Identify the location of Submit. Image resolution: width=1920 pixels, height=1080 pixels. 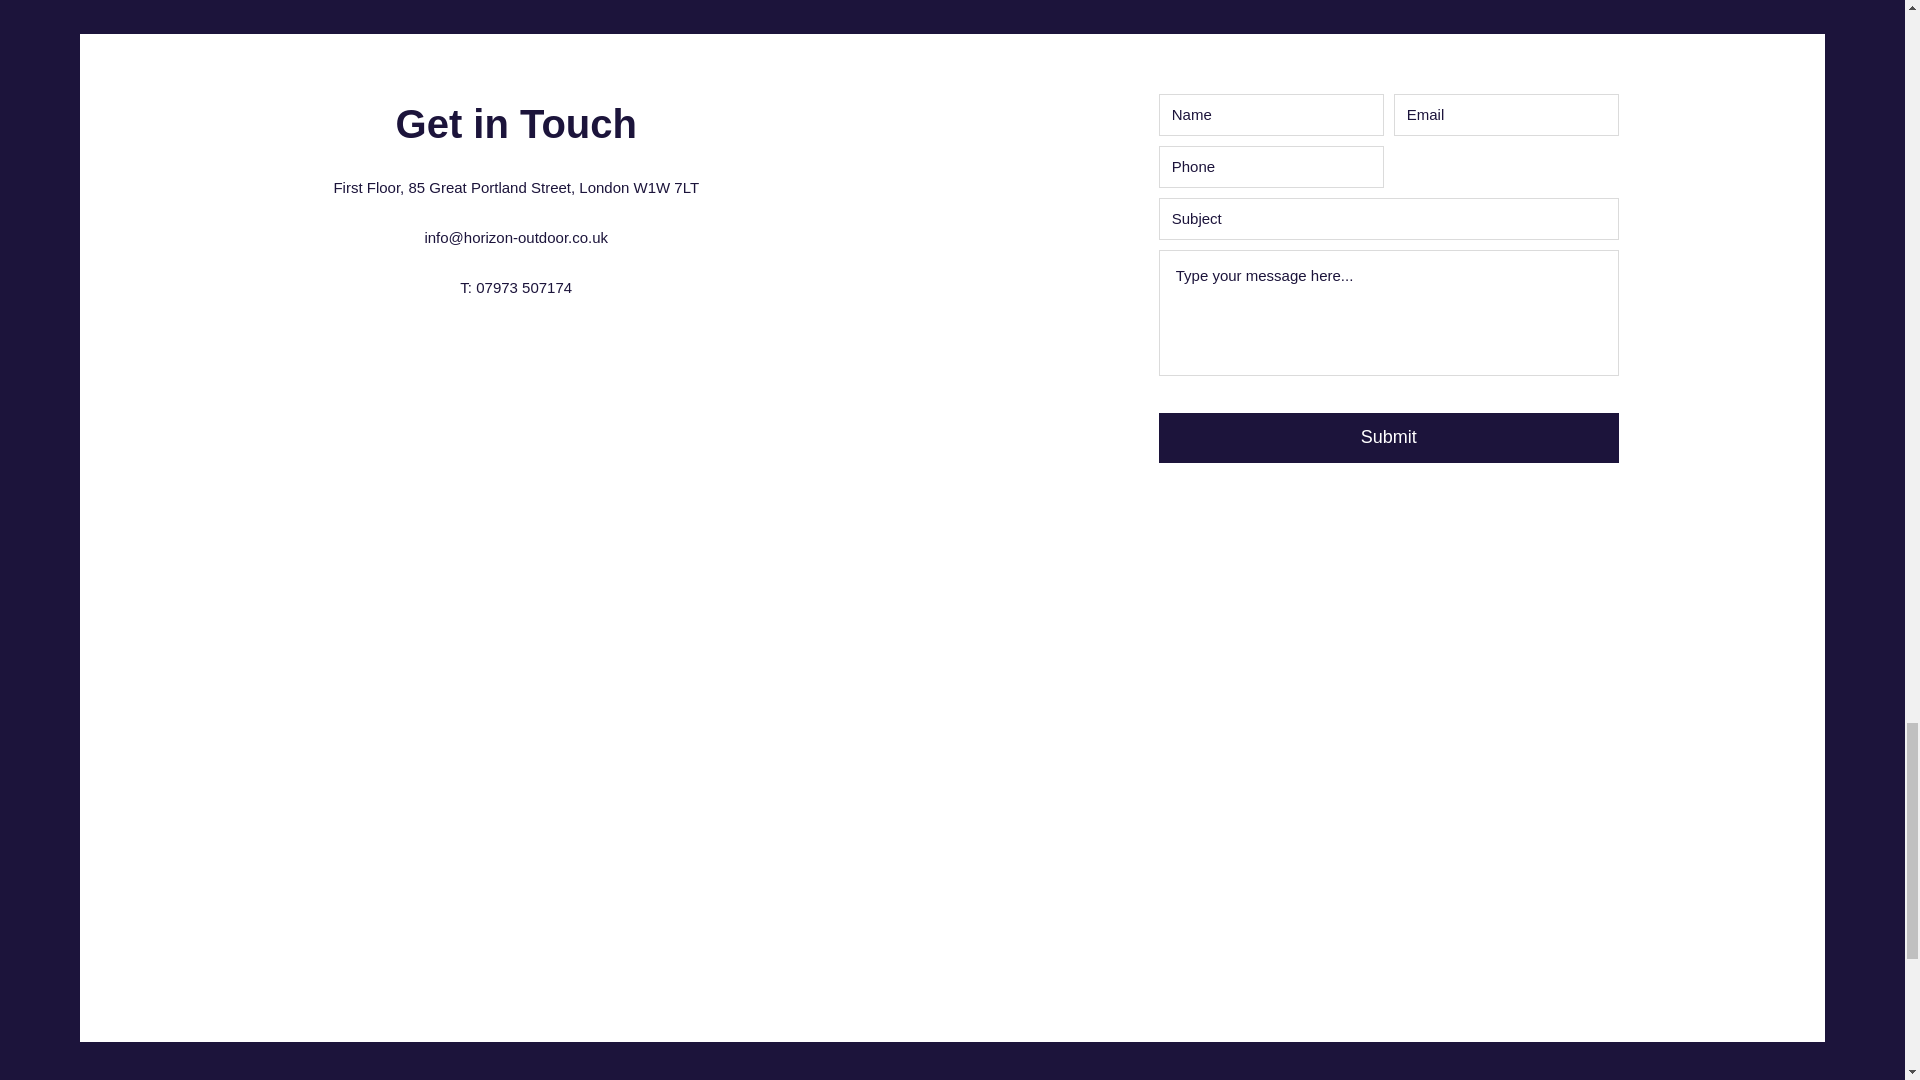
(1388, 438).